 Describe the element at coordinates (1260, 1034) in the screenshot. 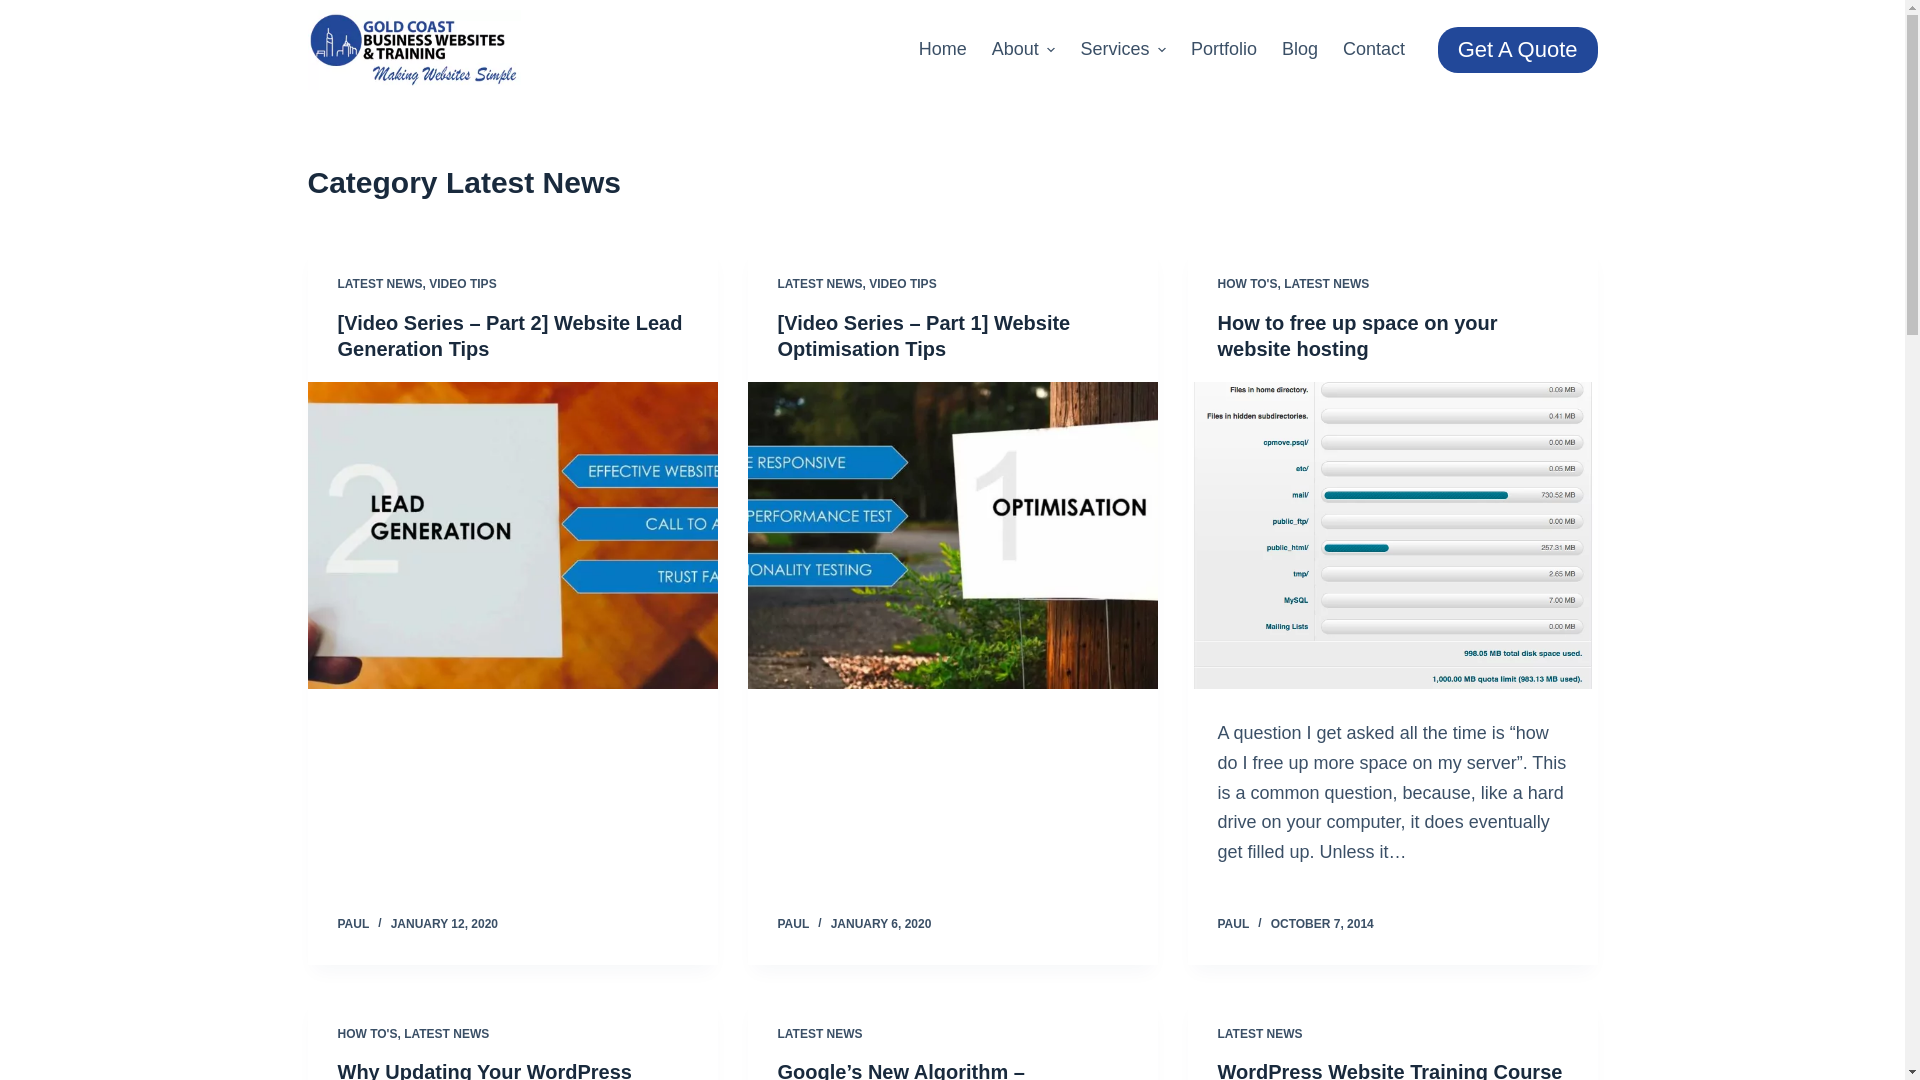

I see `LATEST NEWS` at that location.